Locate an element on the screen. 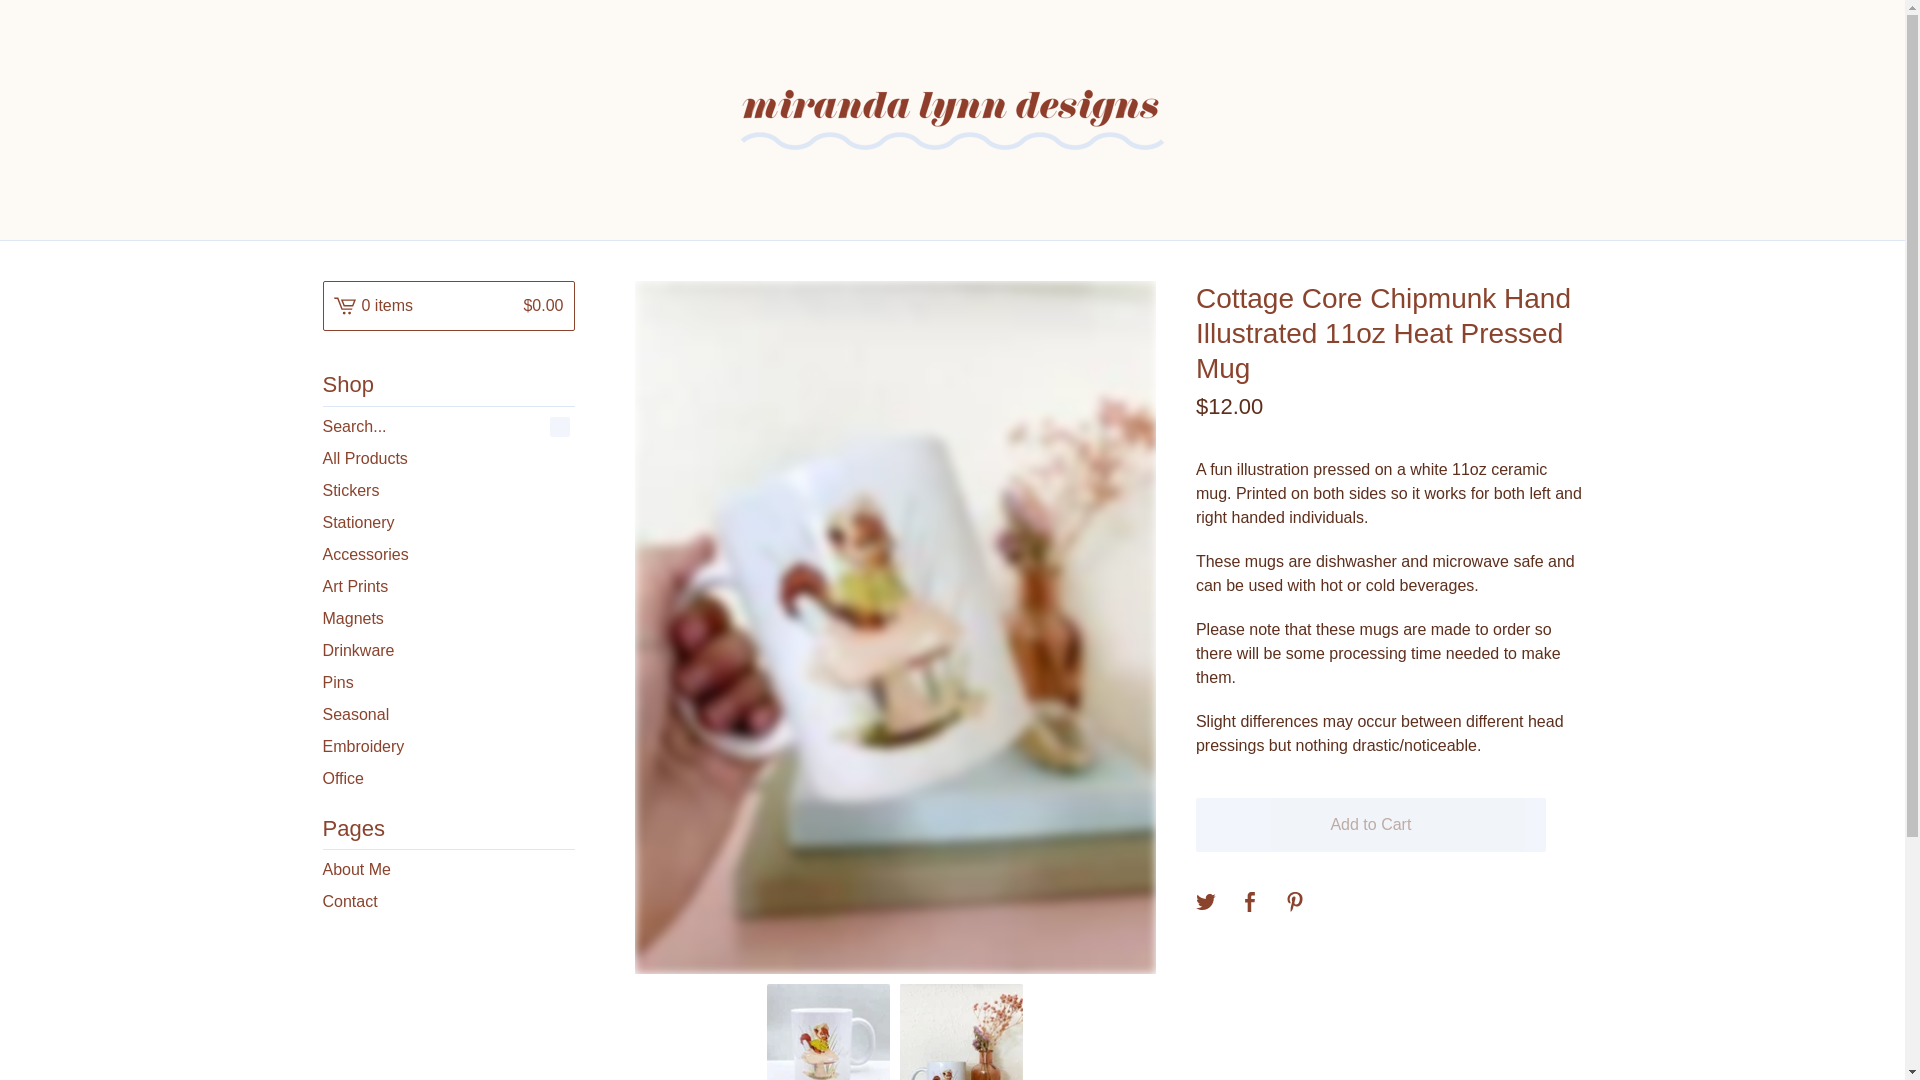  View Drinkware is located at coordinates (448, 651).